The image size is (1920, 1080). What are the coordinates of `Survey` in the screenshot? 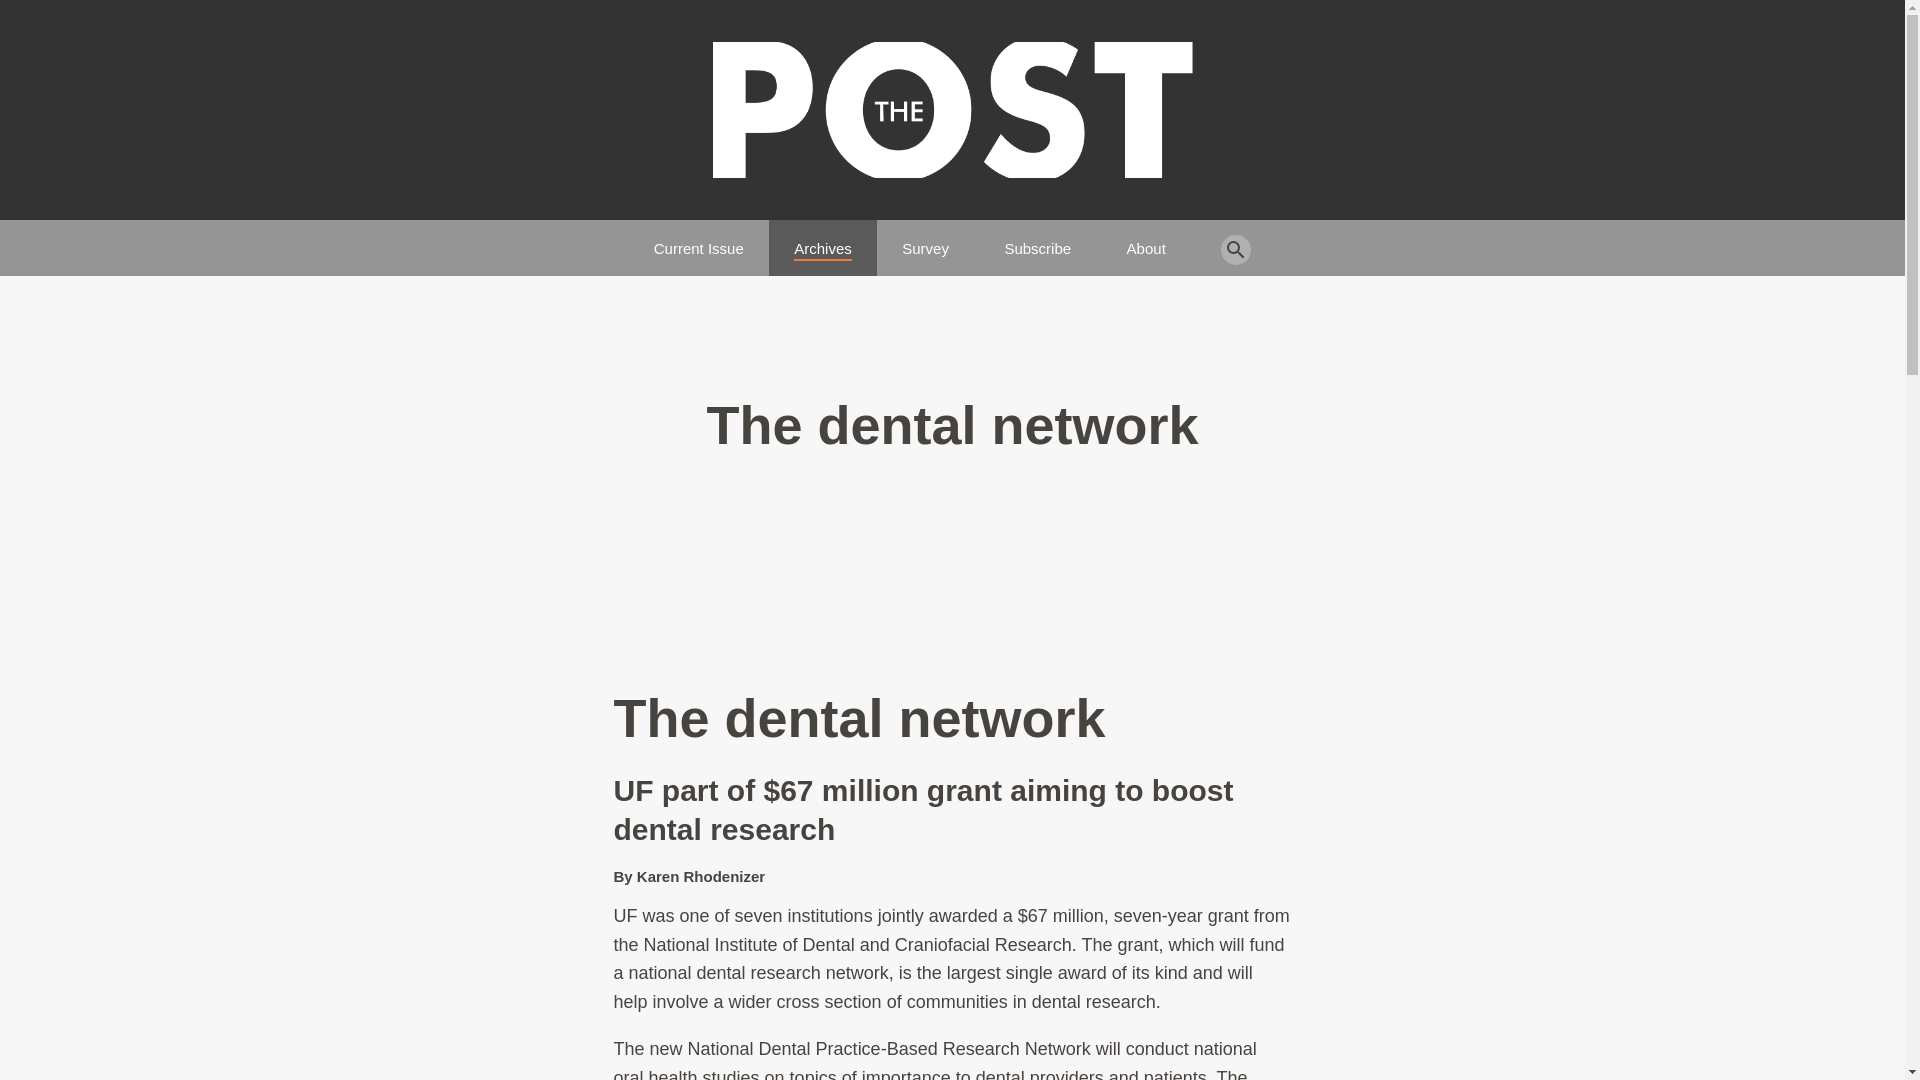 It's located at (925, 240).